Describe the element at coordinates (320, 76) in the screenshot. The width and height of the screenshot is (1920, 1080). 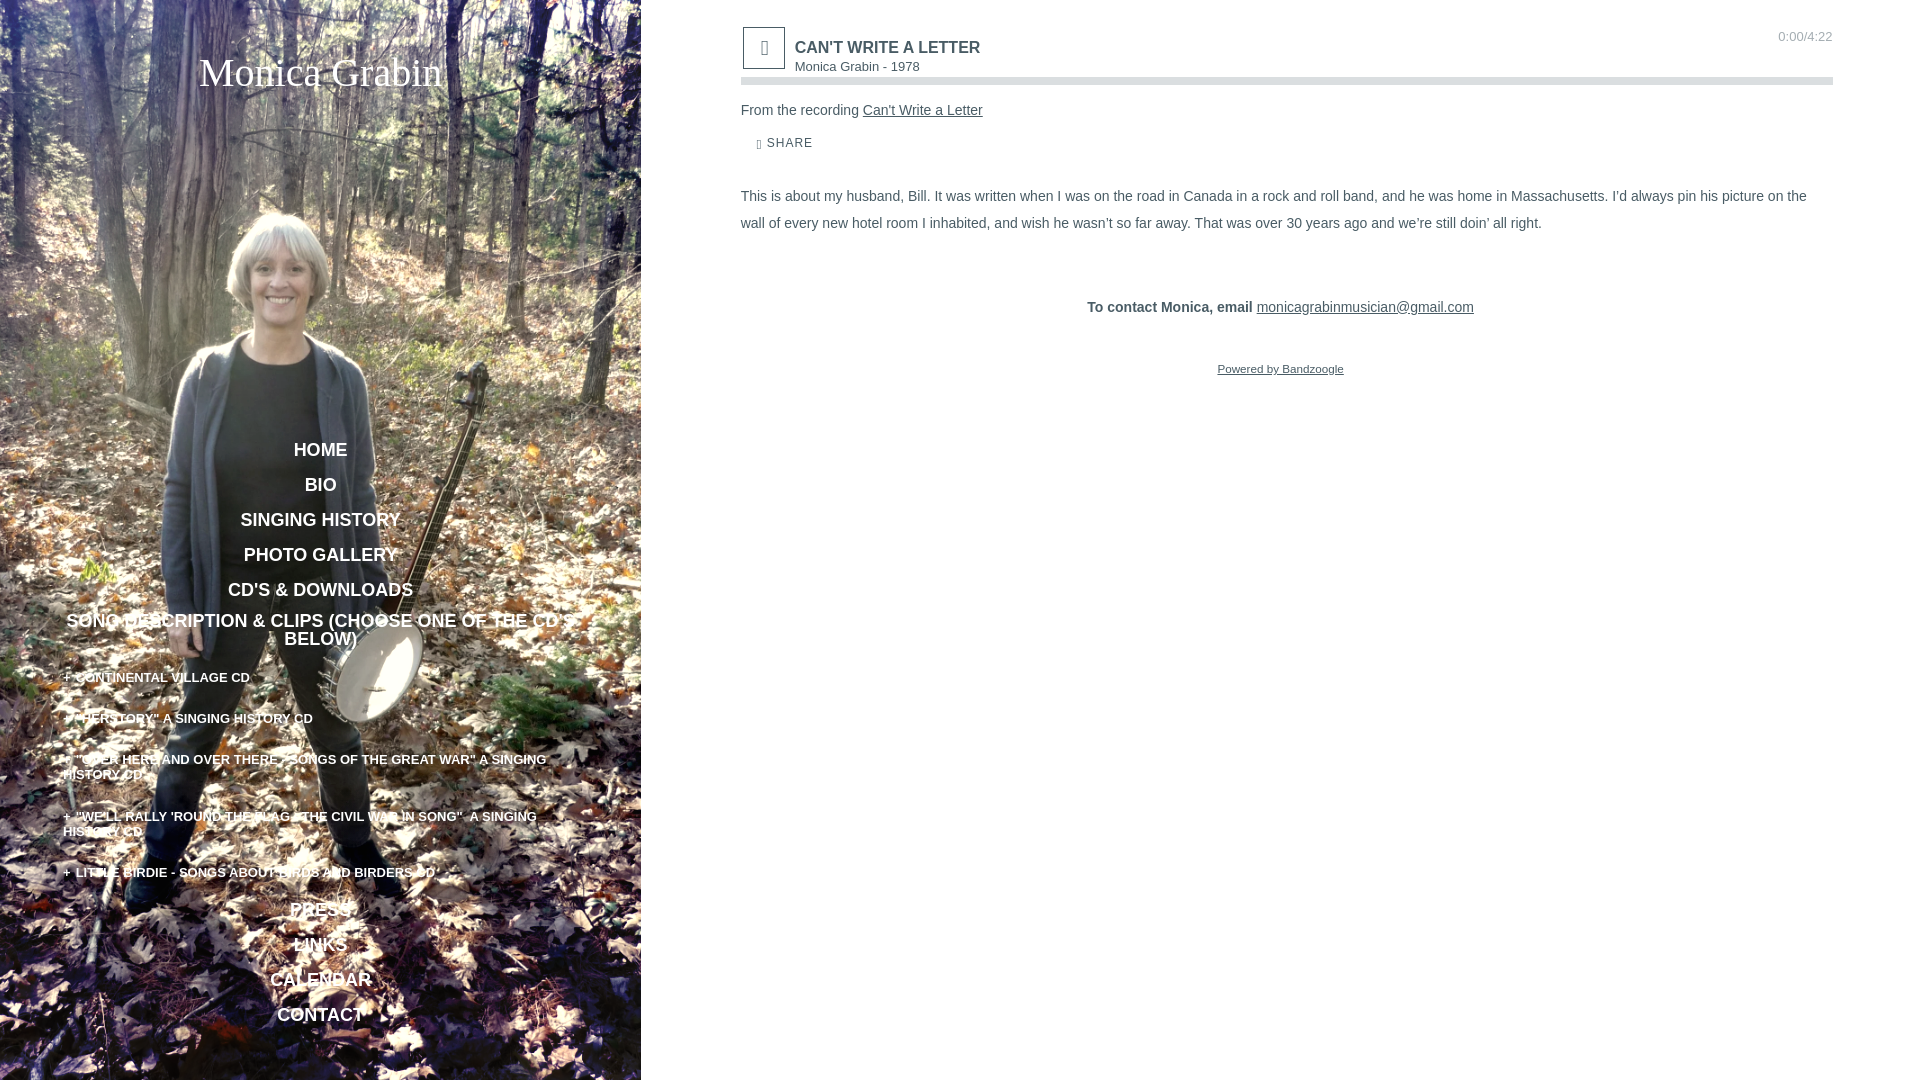
I see `Monica Grabin` at that location.